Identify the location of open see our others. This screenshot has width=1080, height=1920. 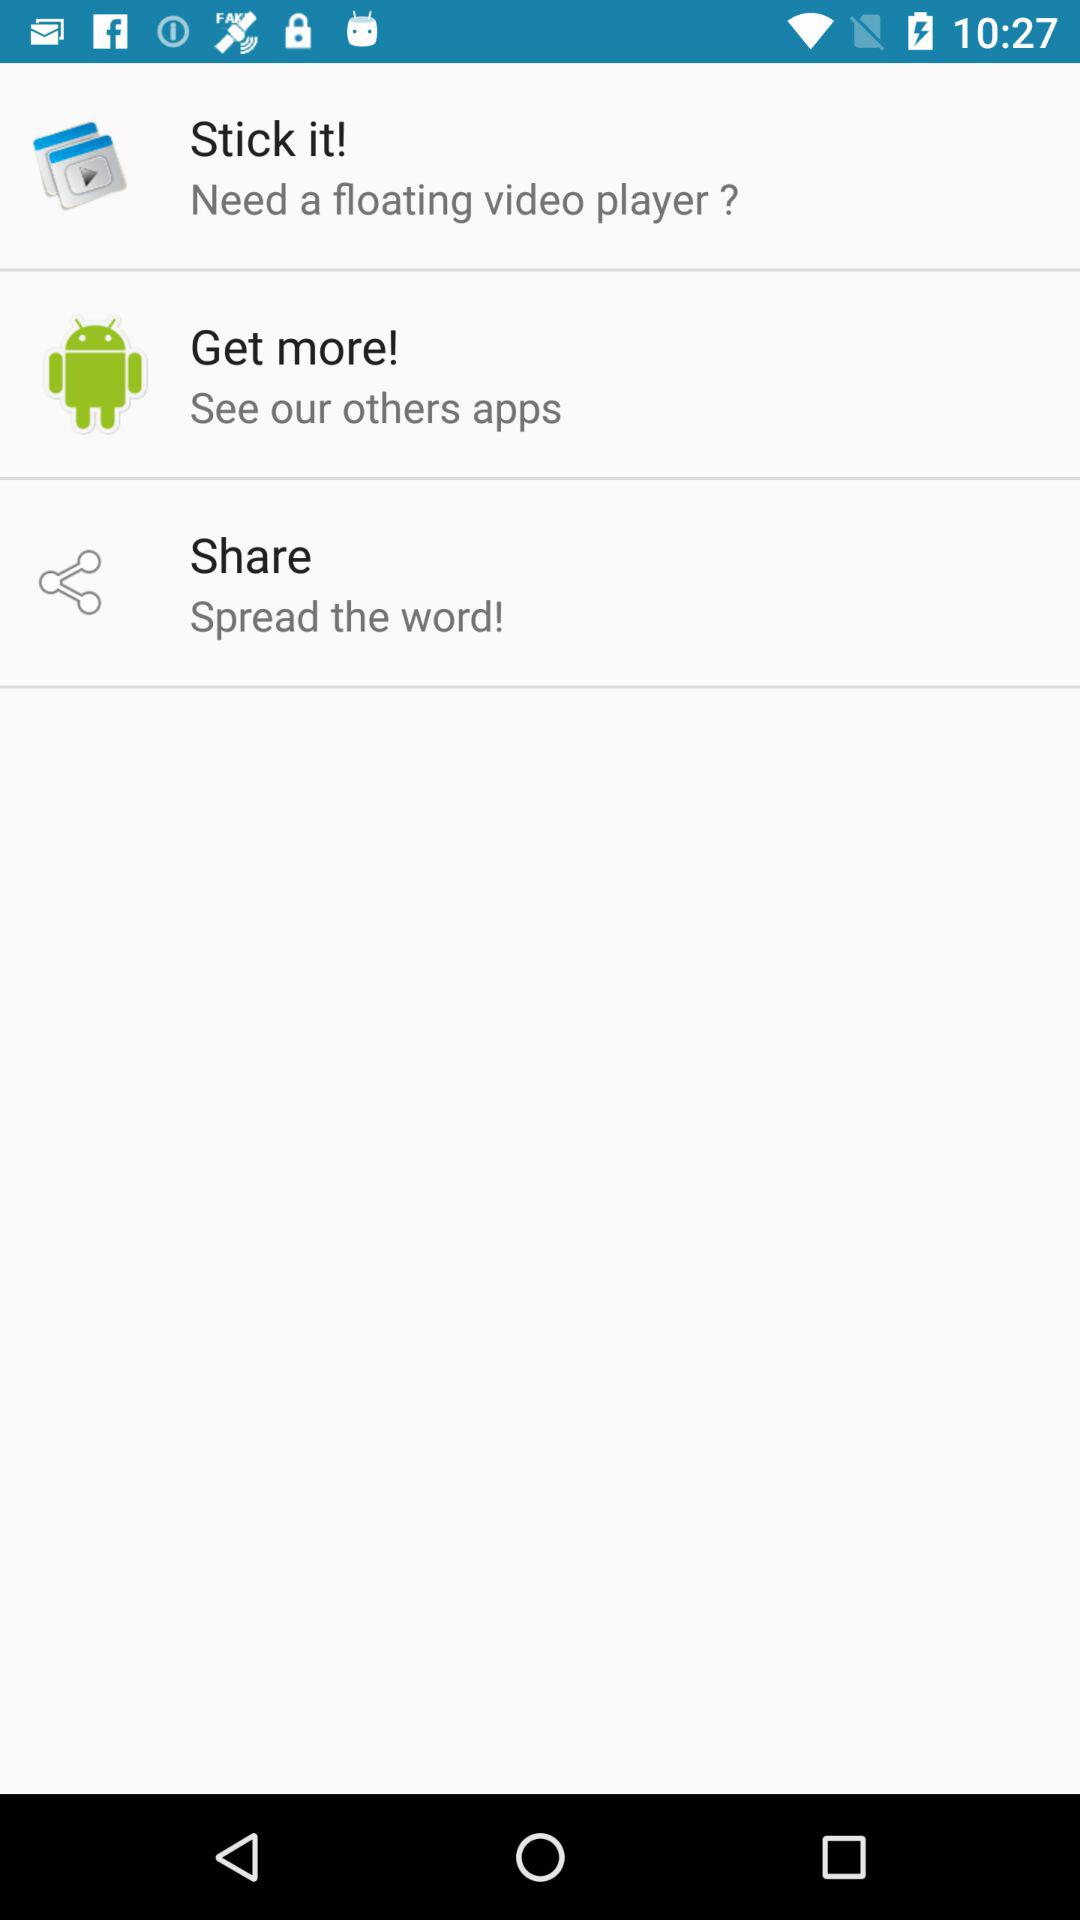
(376, 406).